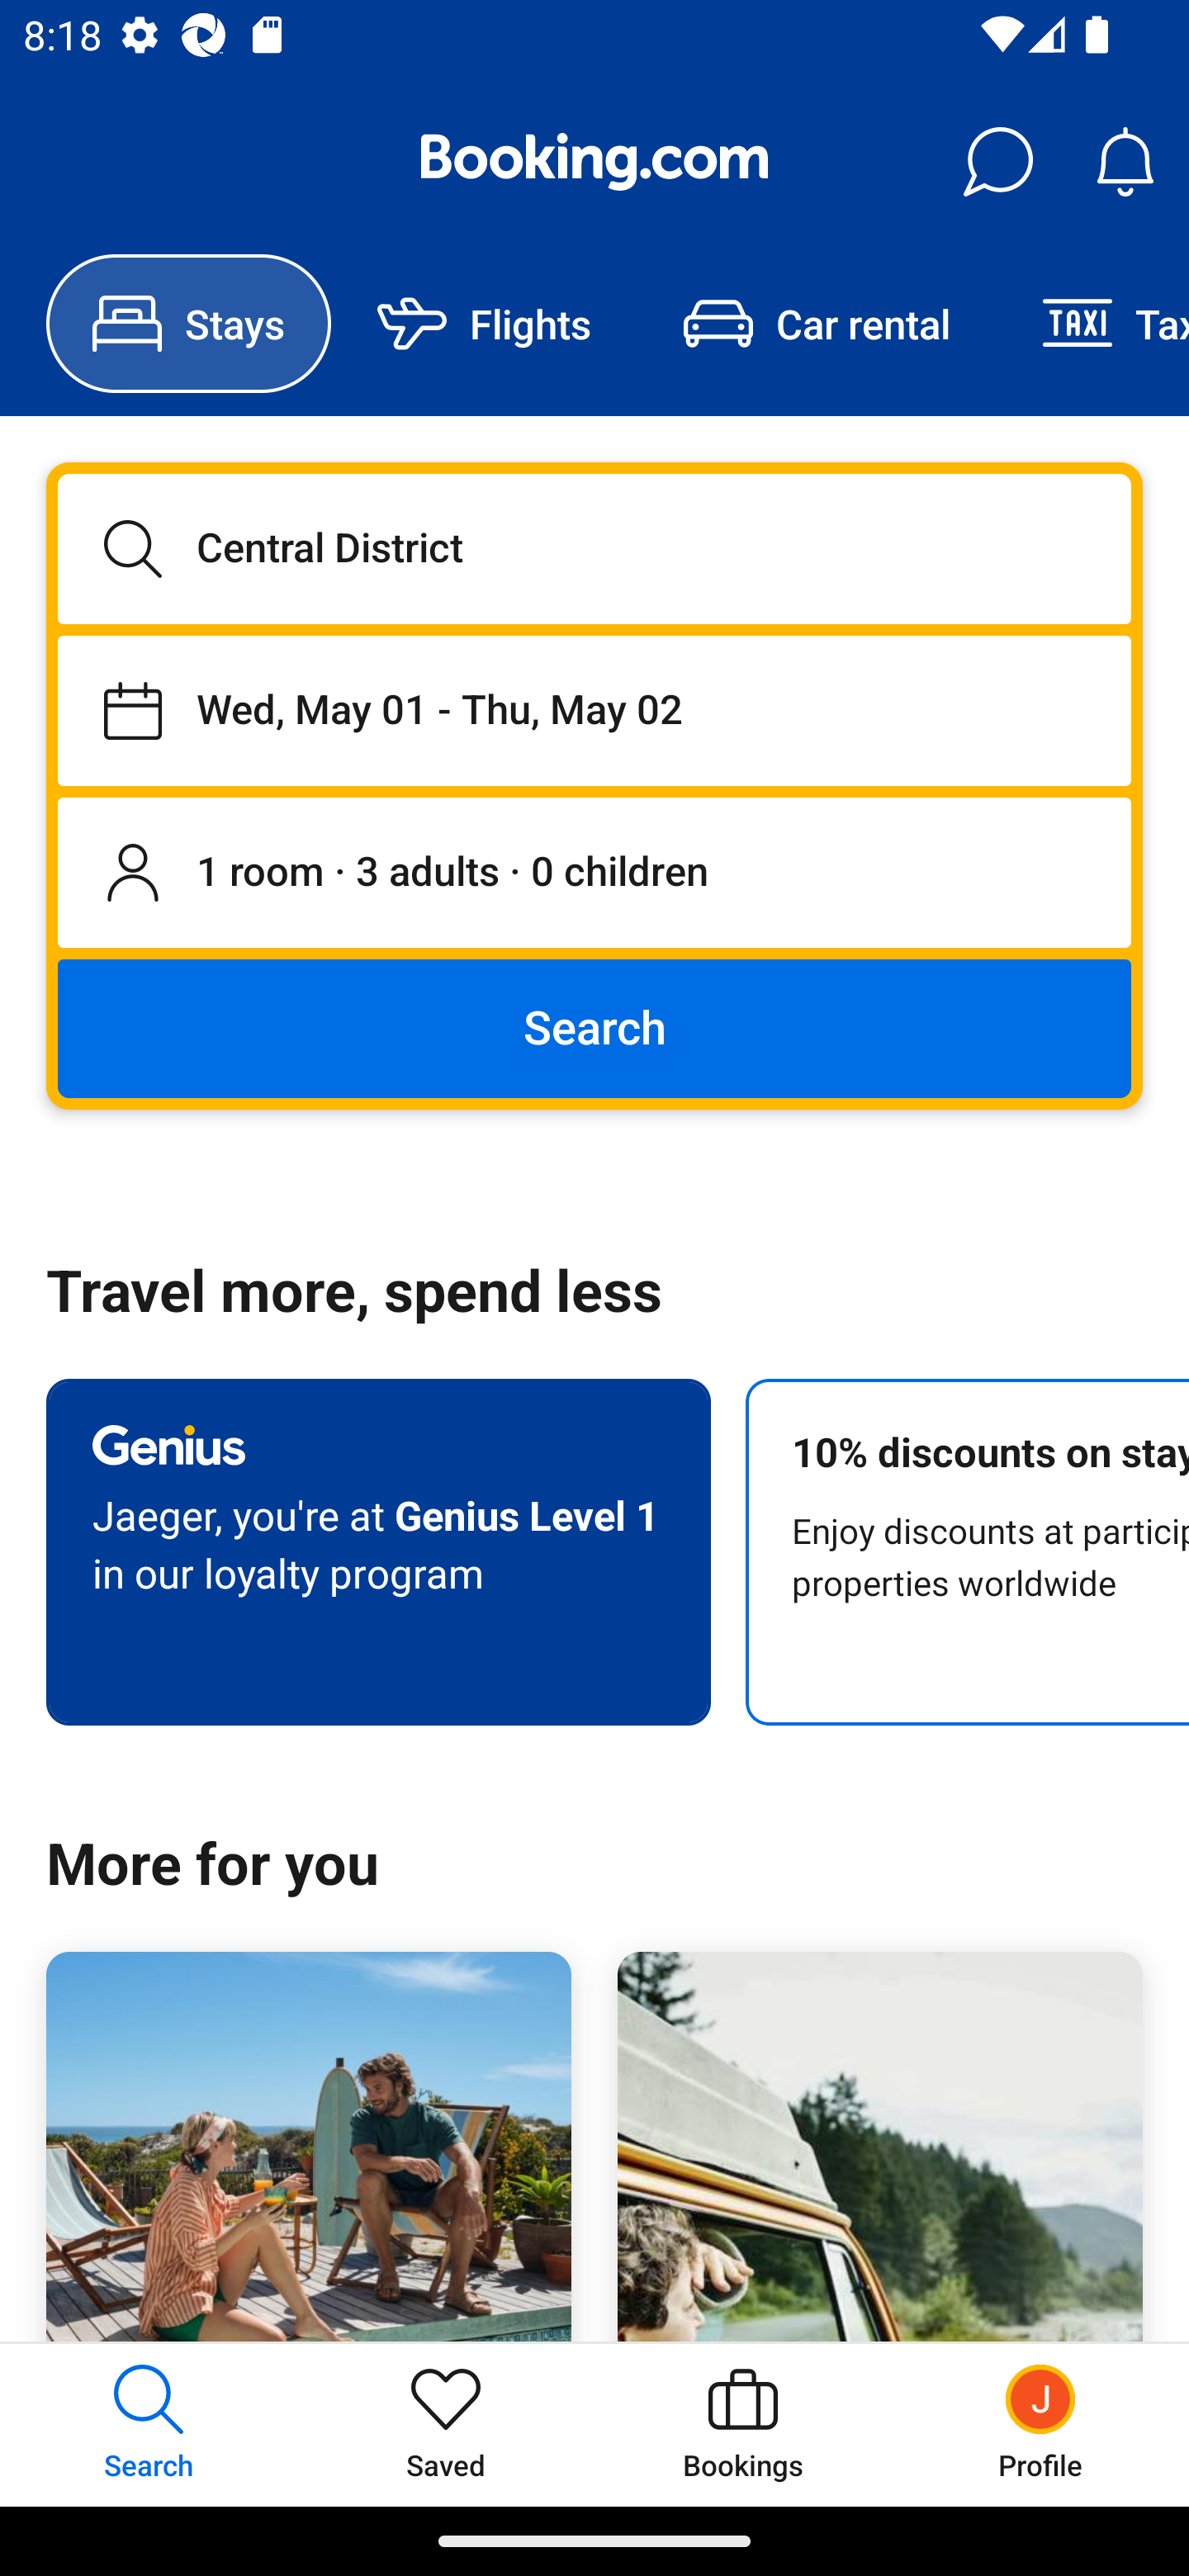  I want to click on Car rental, so click(816, 324).